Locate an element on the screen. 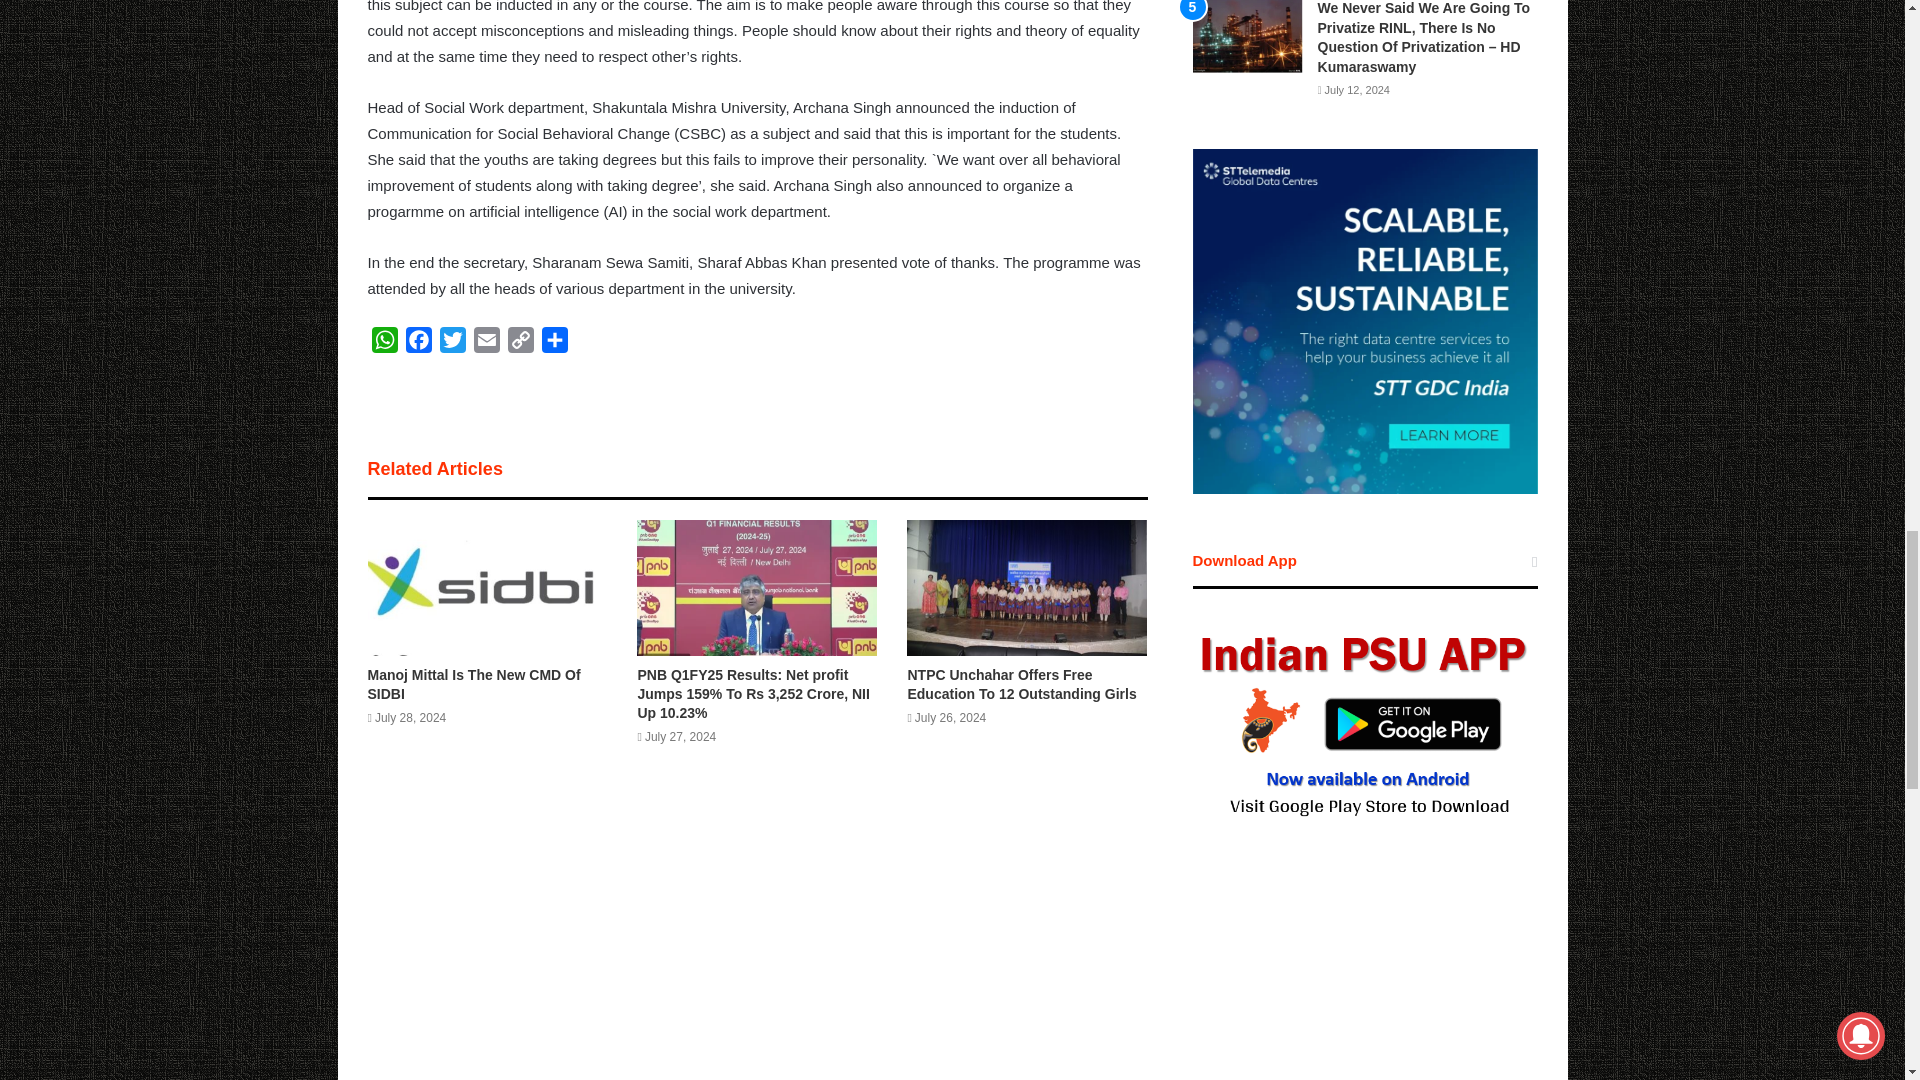 This screenshot has width=1920, height=1080. YouTube video player is located at coordinates (1364, 989).